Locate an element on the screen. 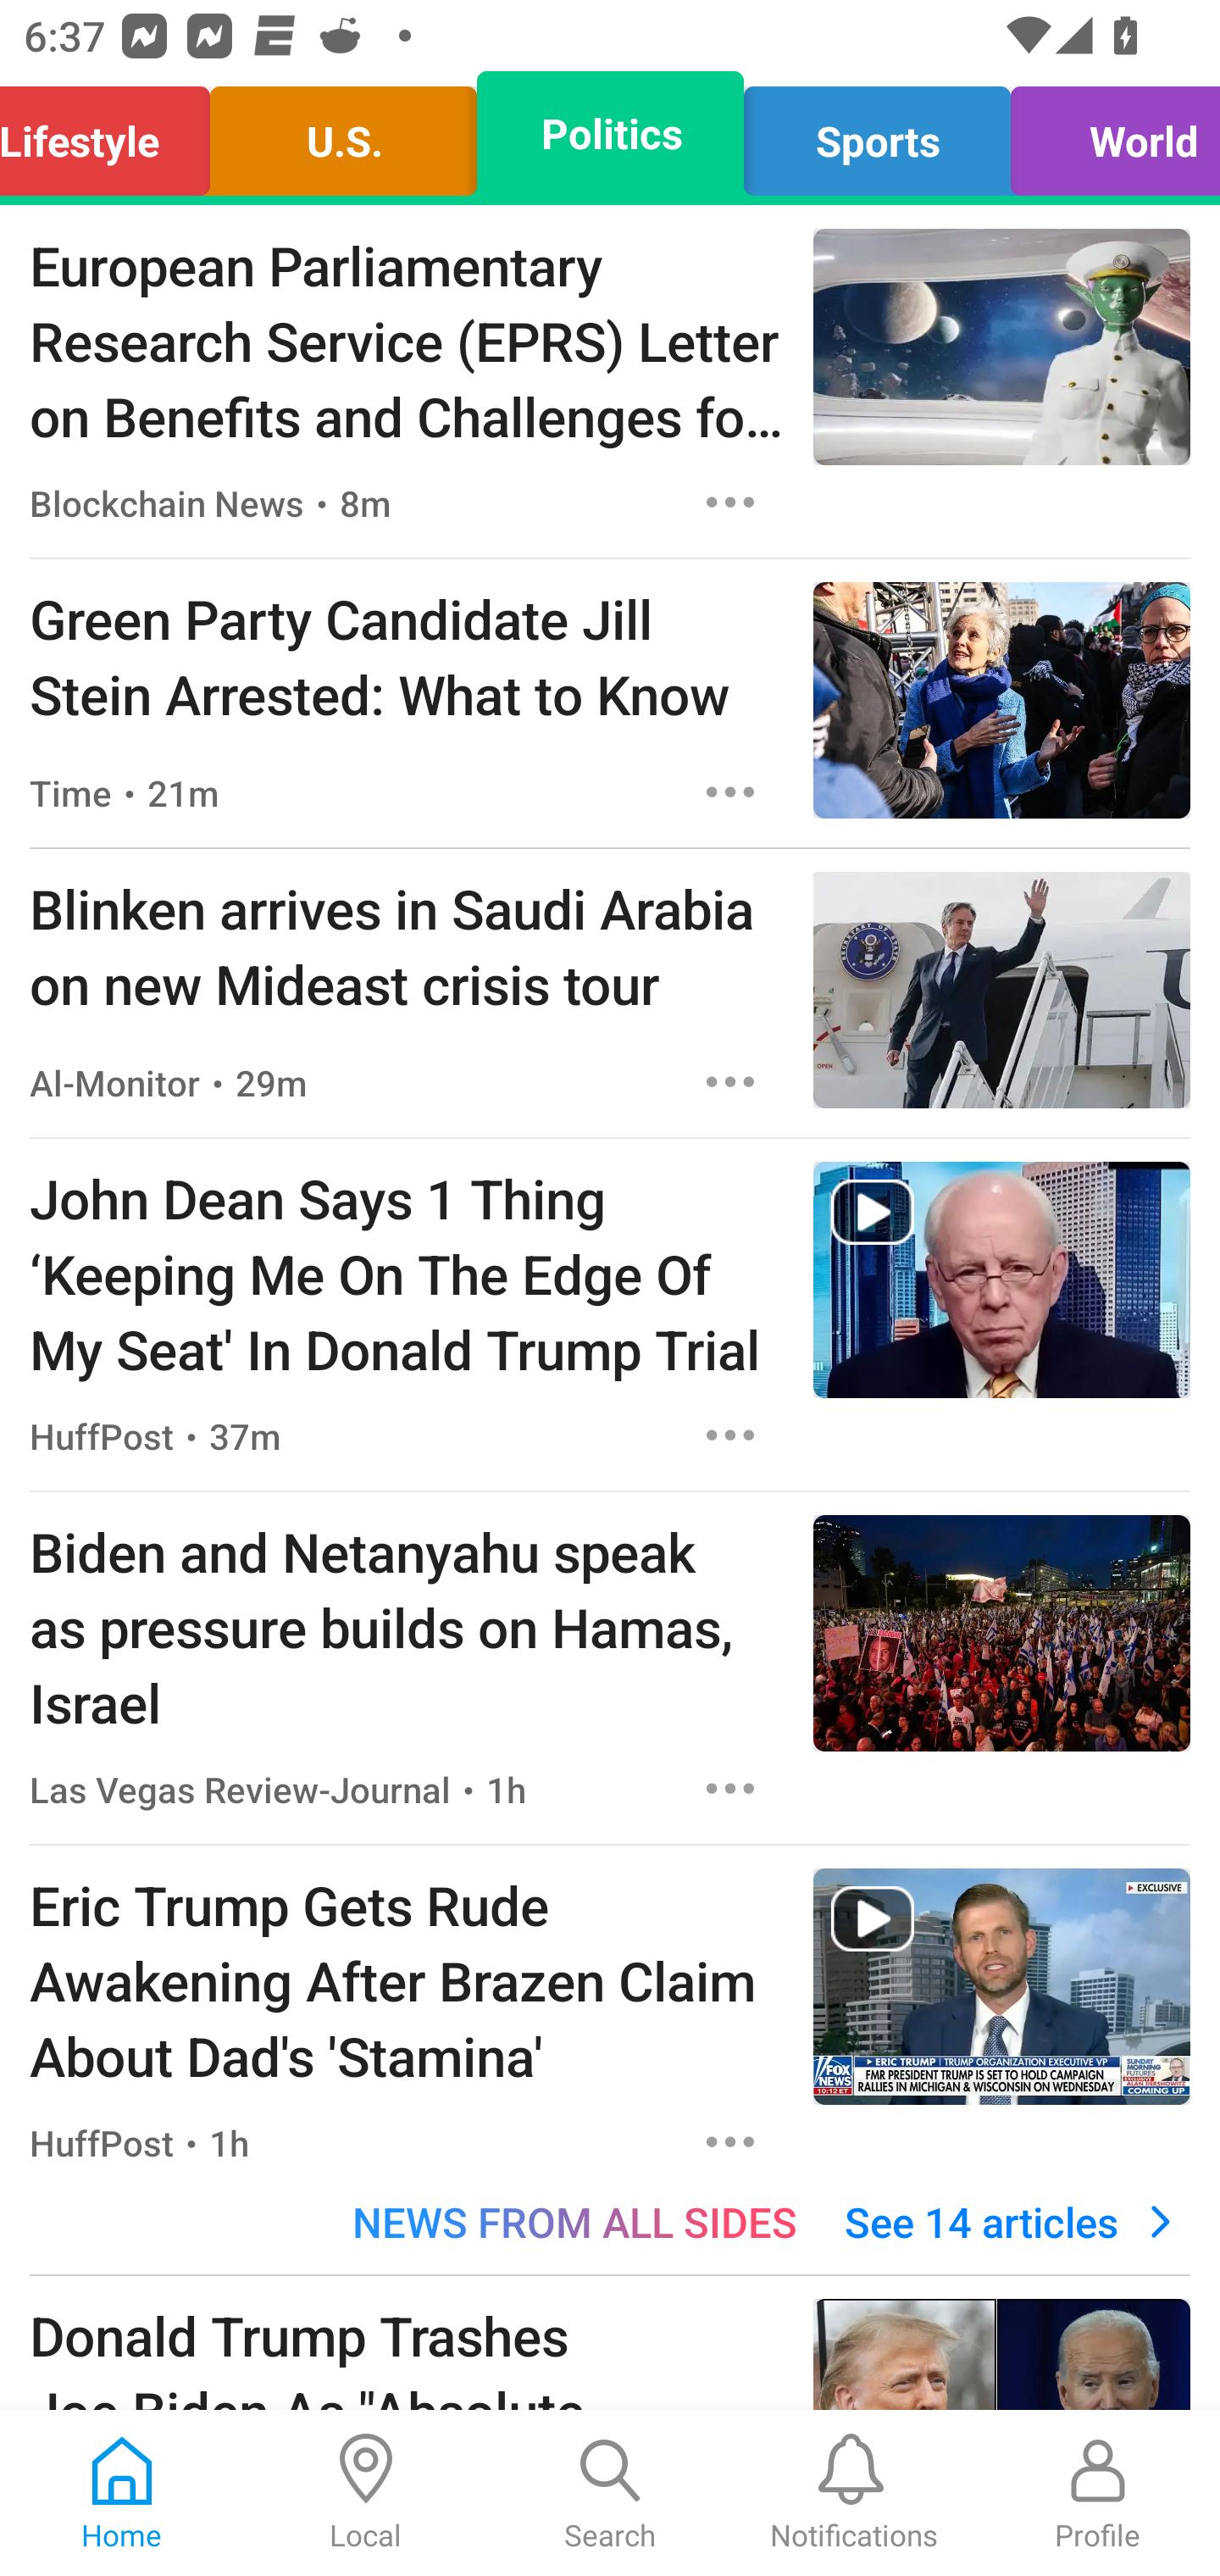  Options is located at coordinates (730, 1789).